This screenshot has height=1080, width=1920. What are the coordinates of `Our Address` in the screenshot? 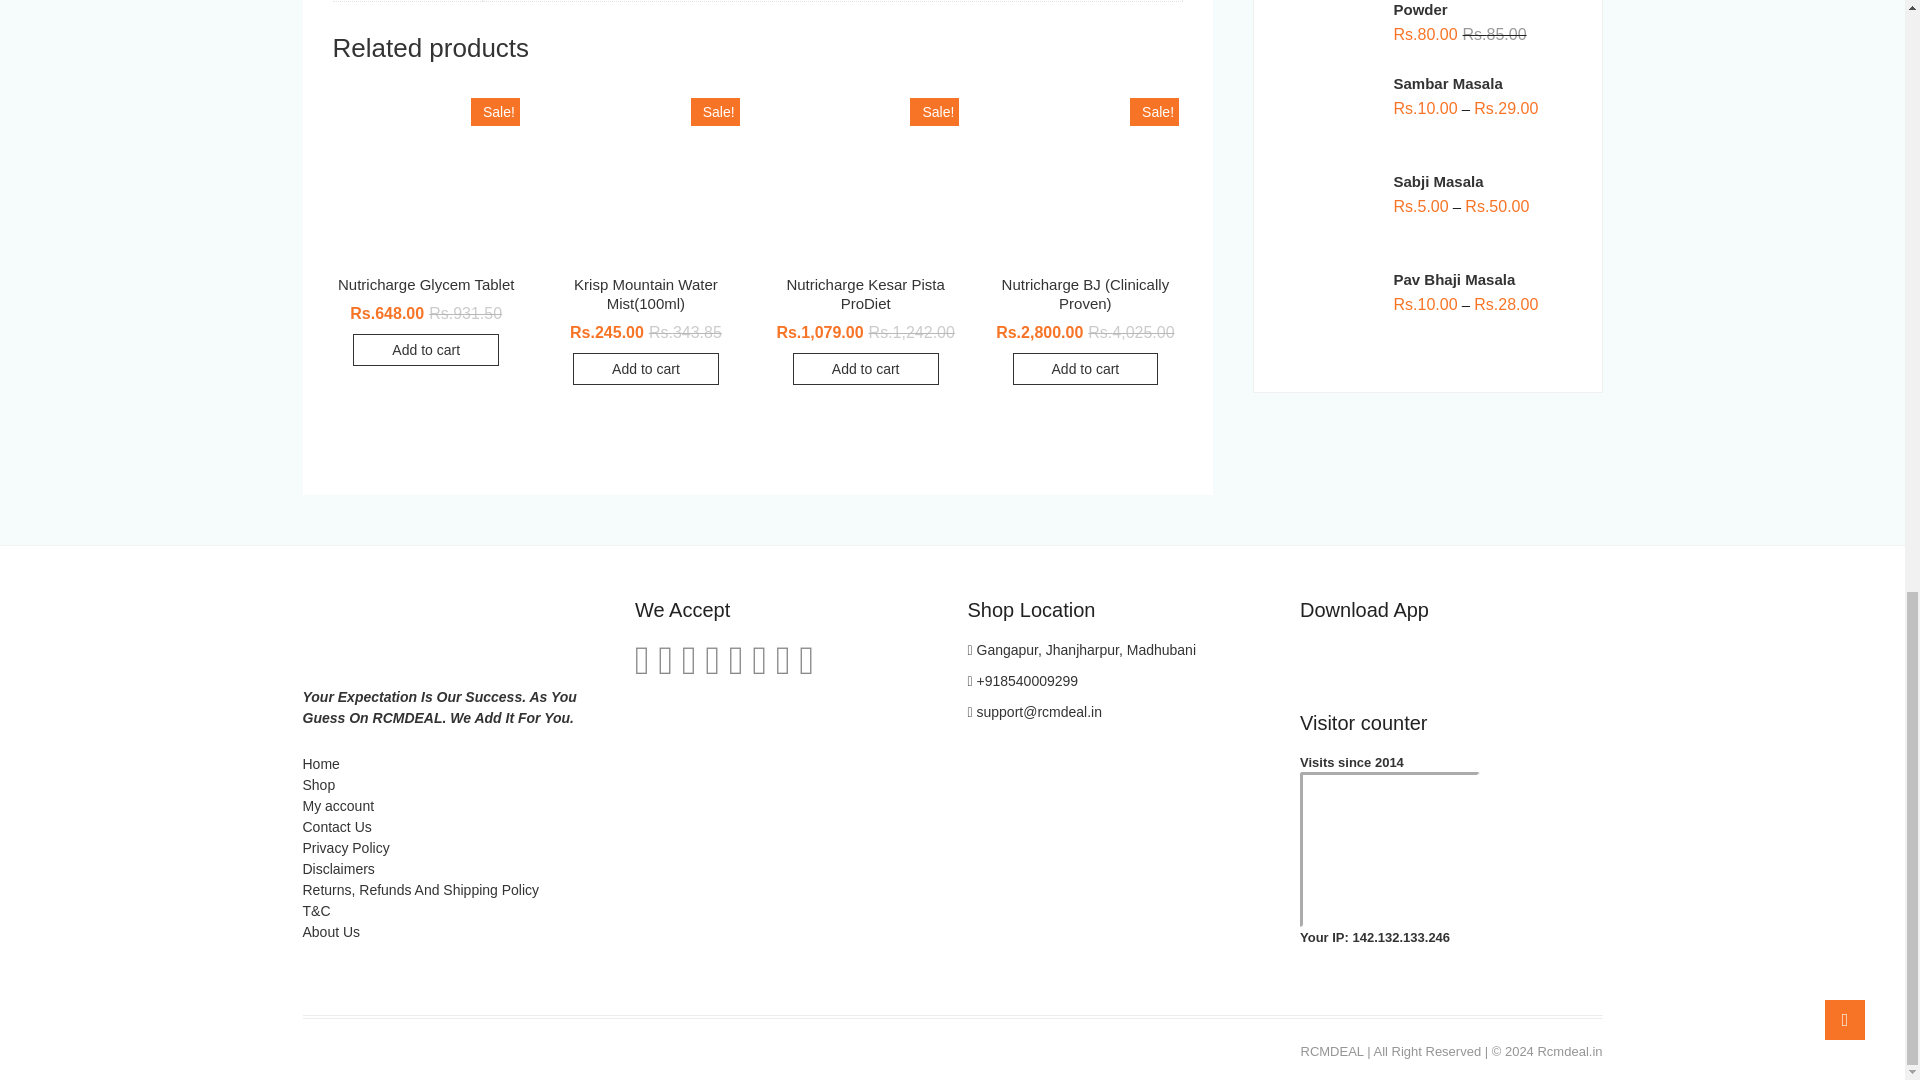 It's located at (1082, 649).